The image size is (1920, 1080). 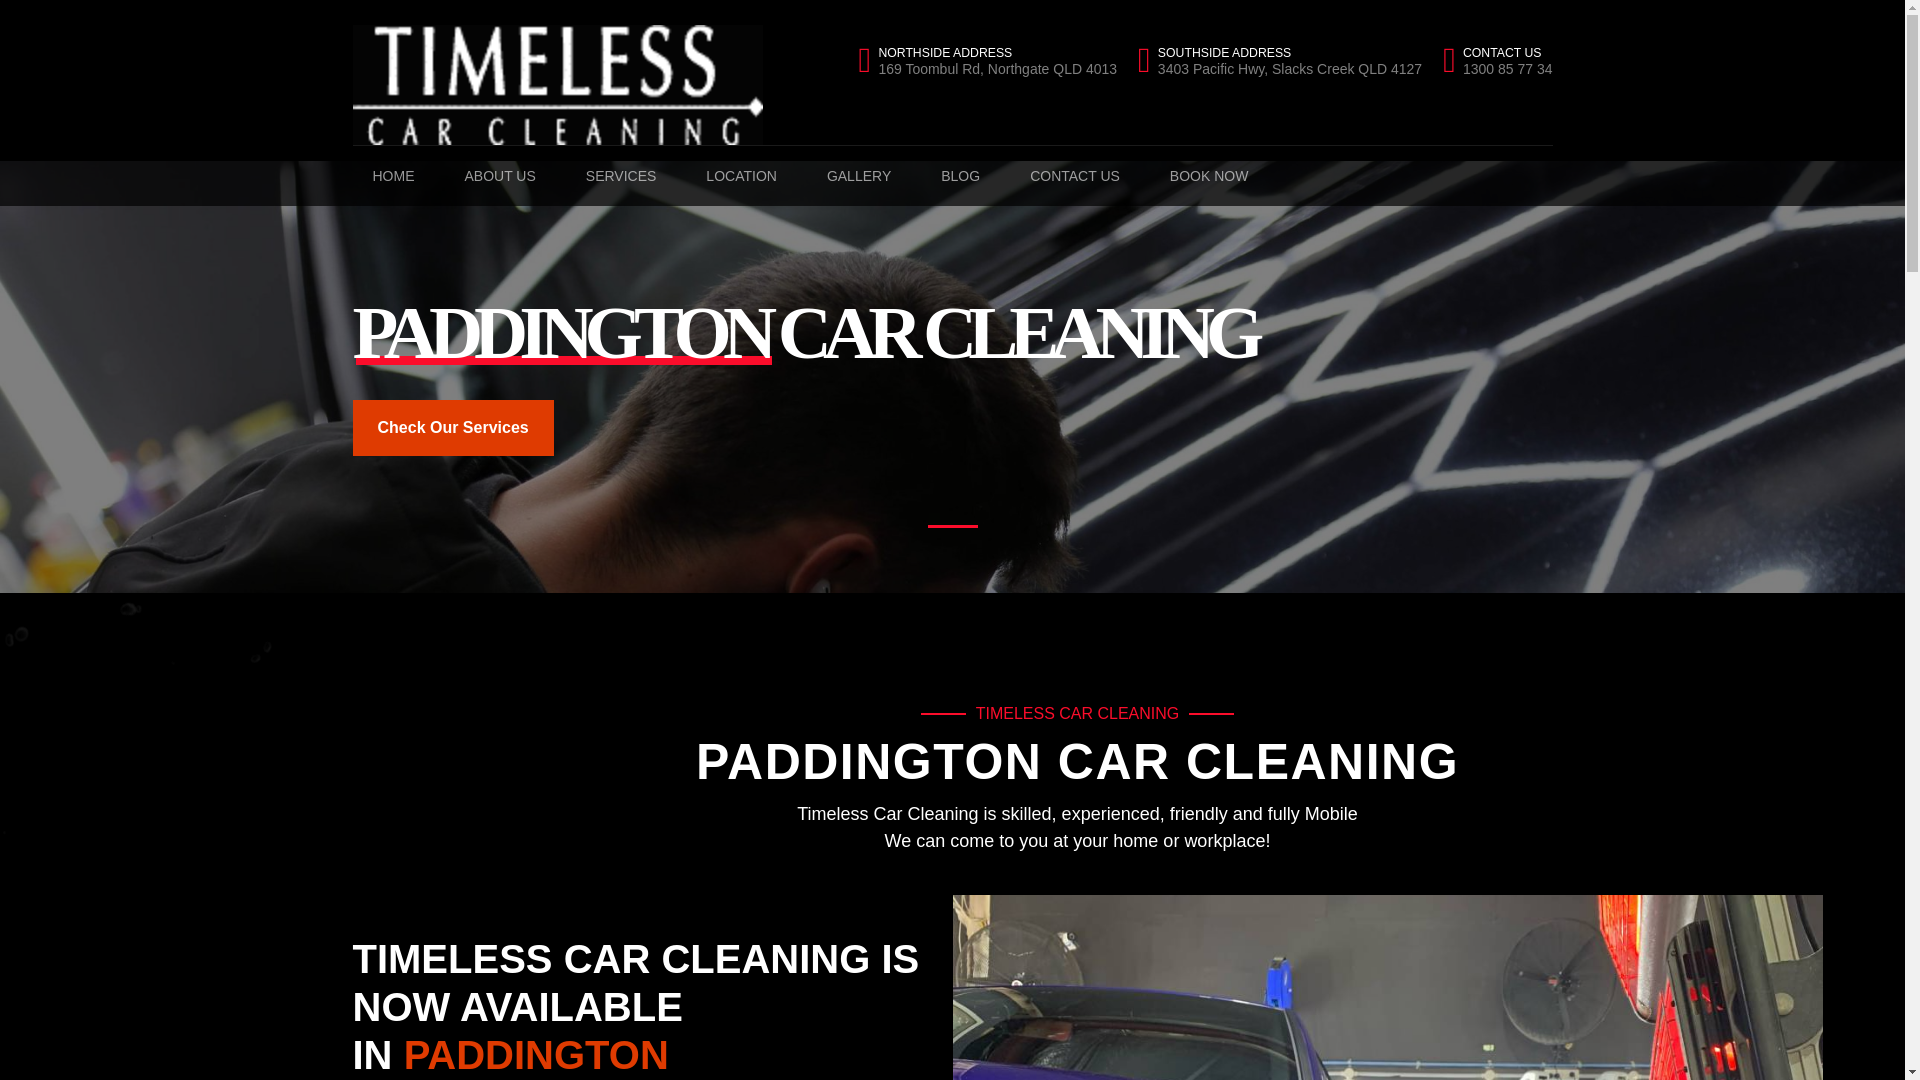 I want to click on 1, so click(x=622, y=176).